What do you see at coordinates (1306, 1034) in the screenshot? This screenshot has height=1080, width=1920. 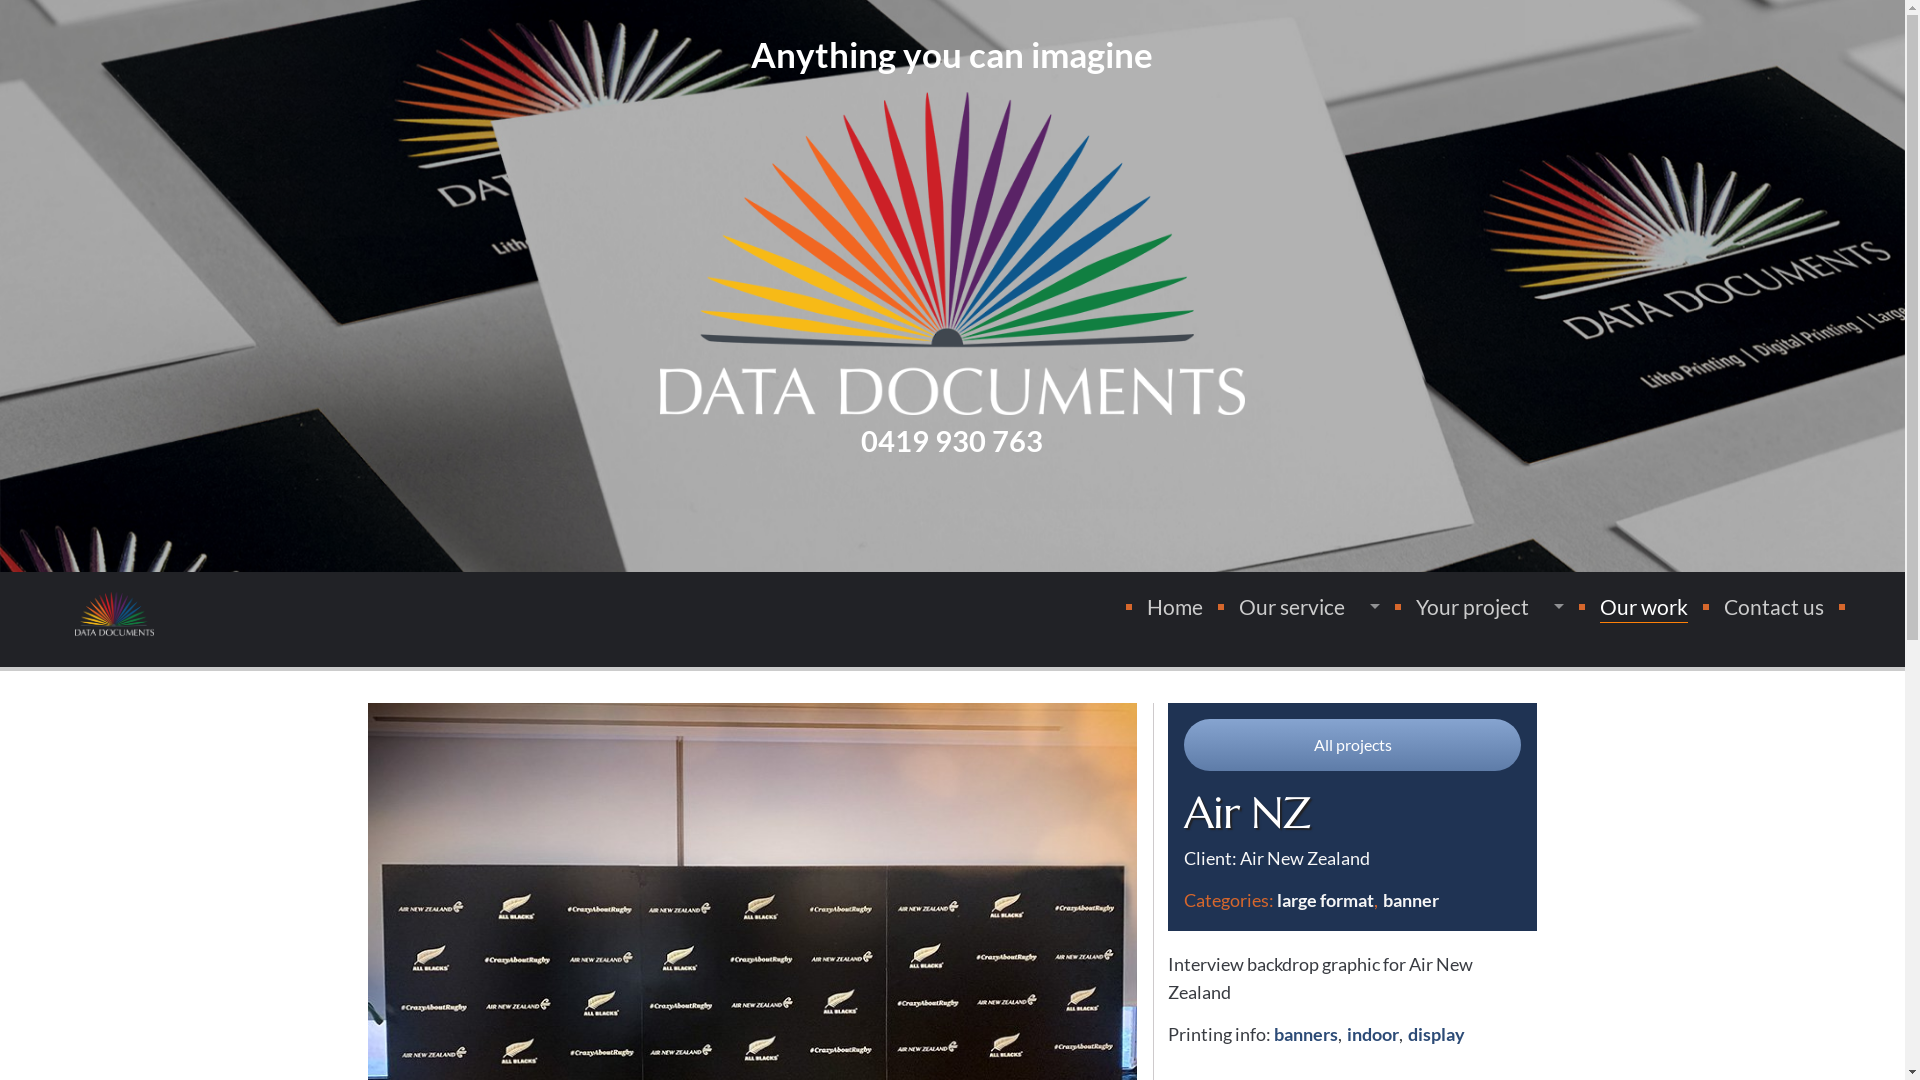 I see `banners` at bounding box center [1306, 1034].